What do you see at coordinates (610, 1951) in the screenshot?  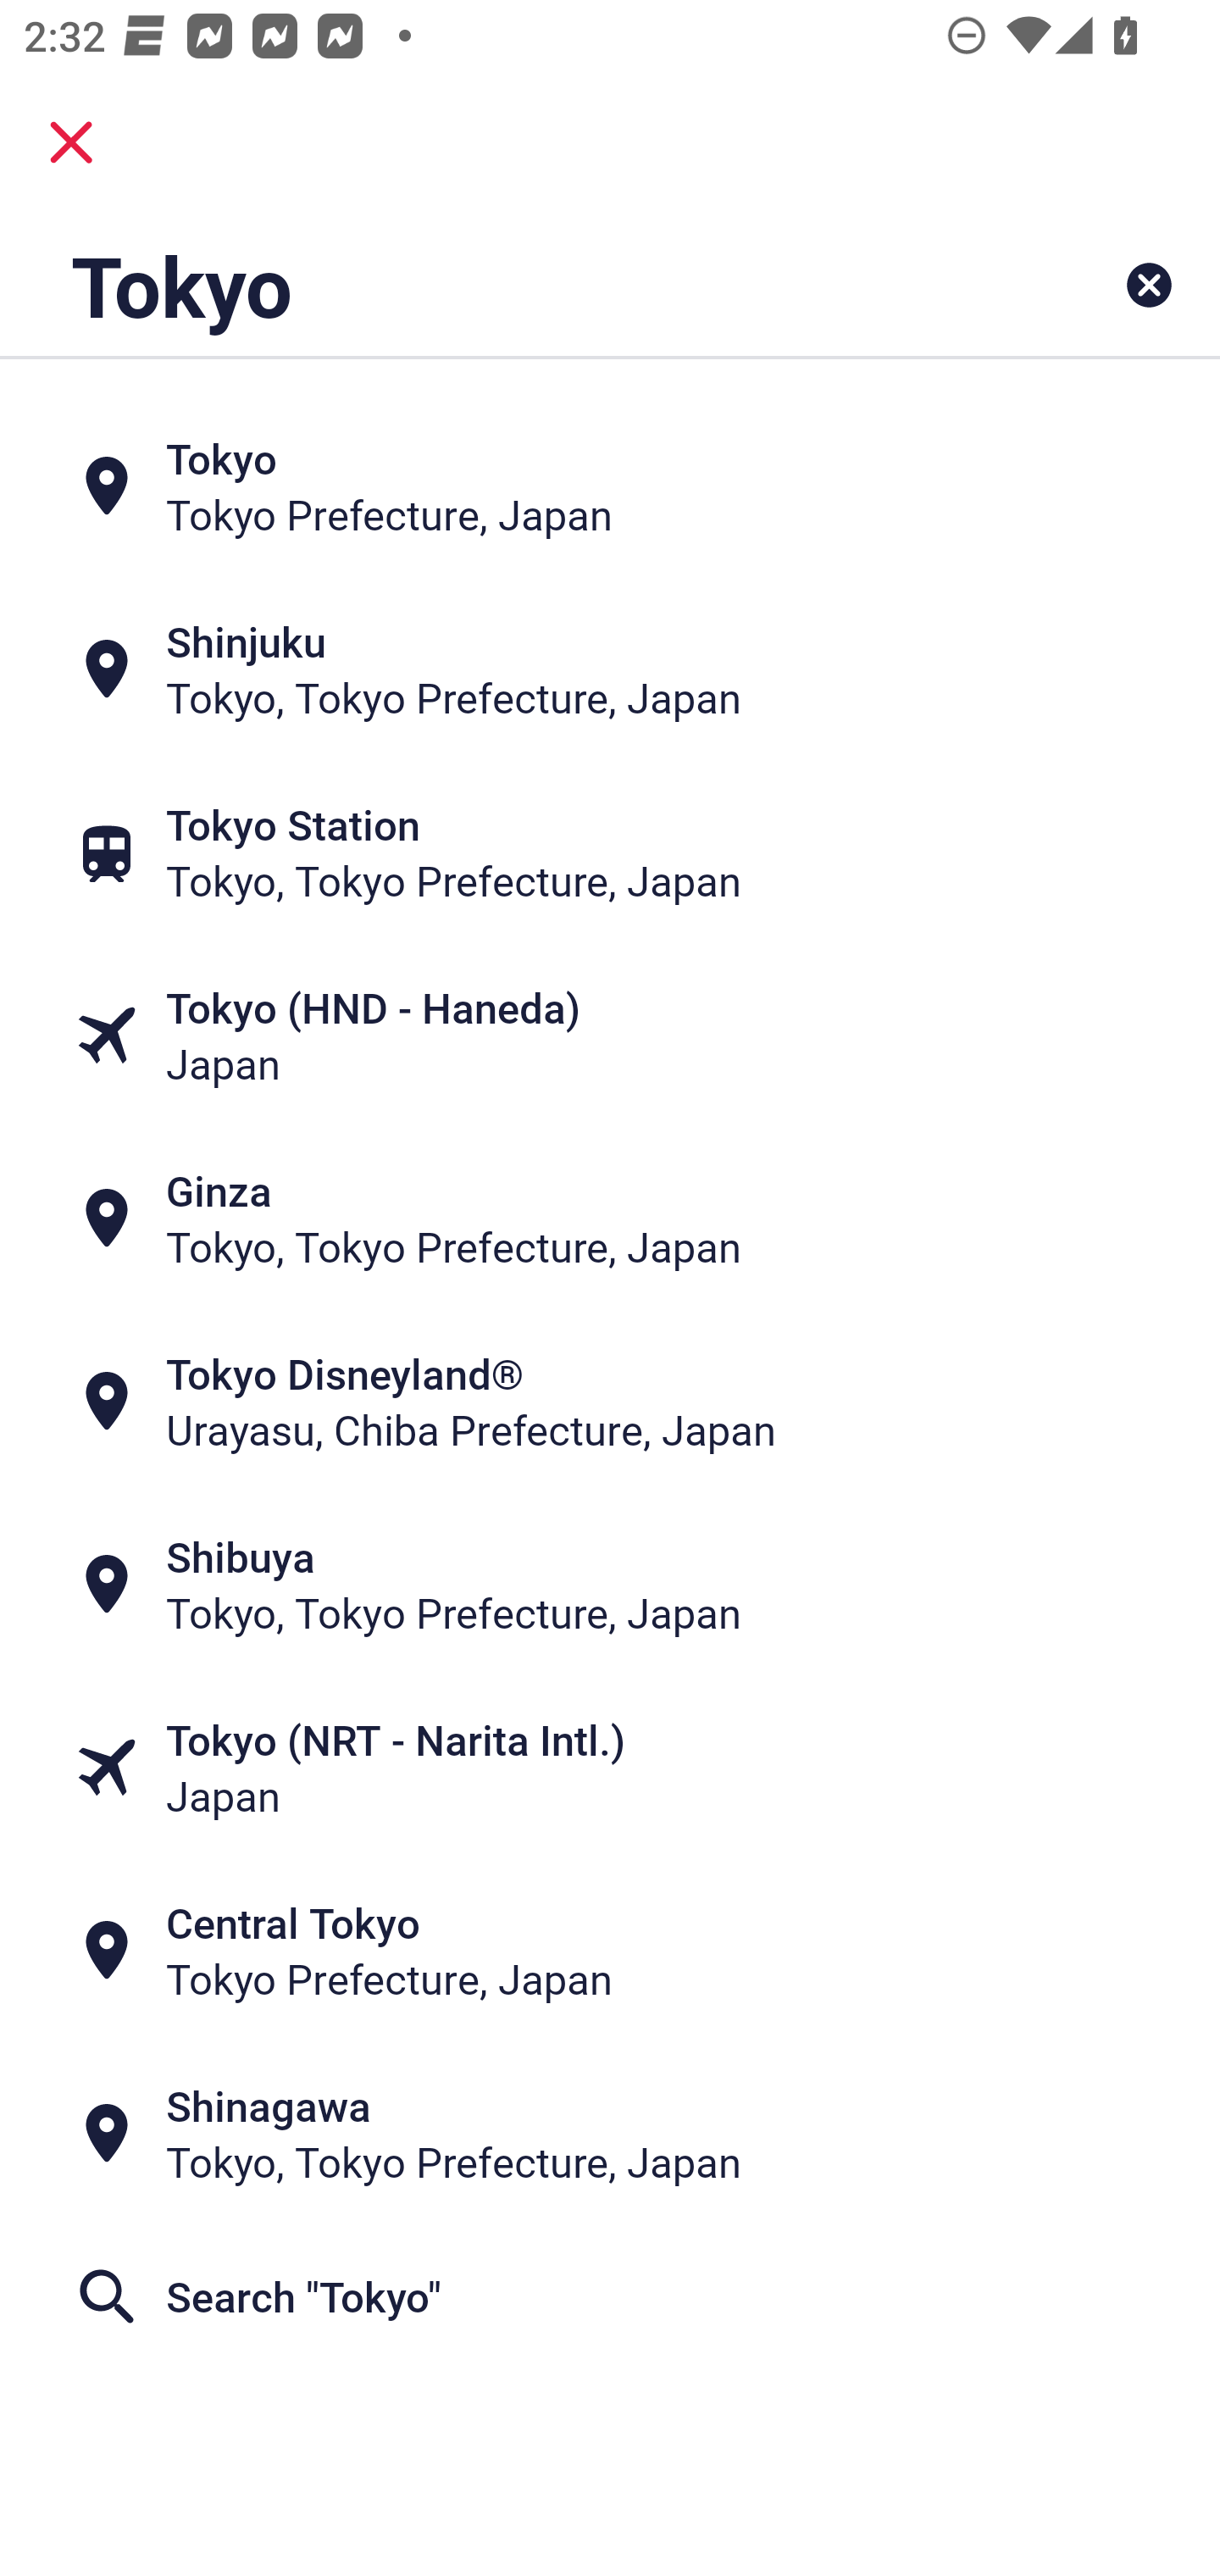 I see `Central Tokyo Tokyo Prefecture, Japan` at bounding box center [610, 1951].